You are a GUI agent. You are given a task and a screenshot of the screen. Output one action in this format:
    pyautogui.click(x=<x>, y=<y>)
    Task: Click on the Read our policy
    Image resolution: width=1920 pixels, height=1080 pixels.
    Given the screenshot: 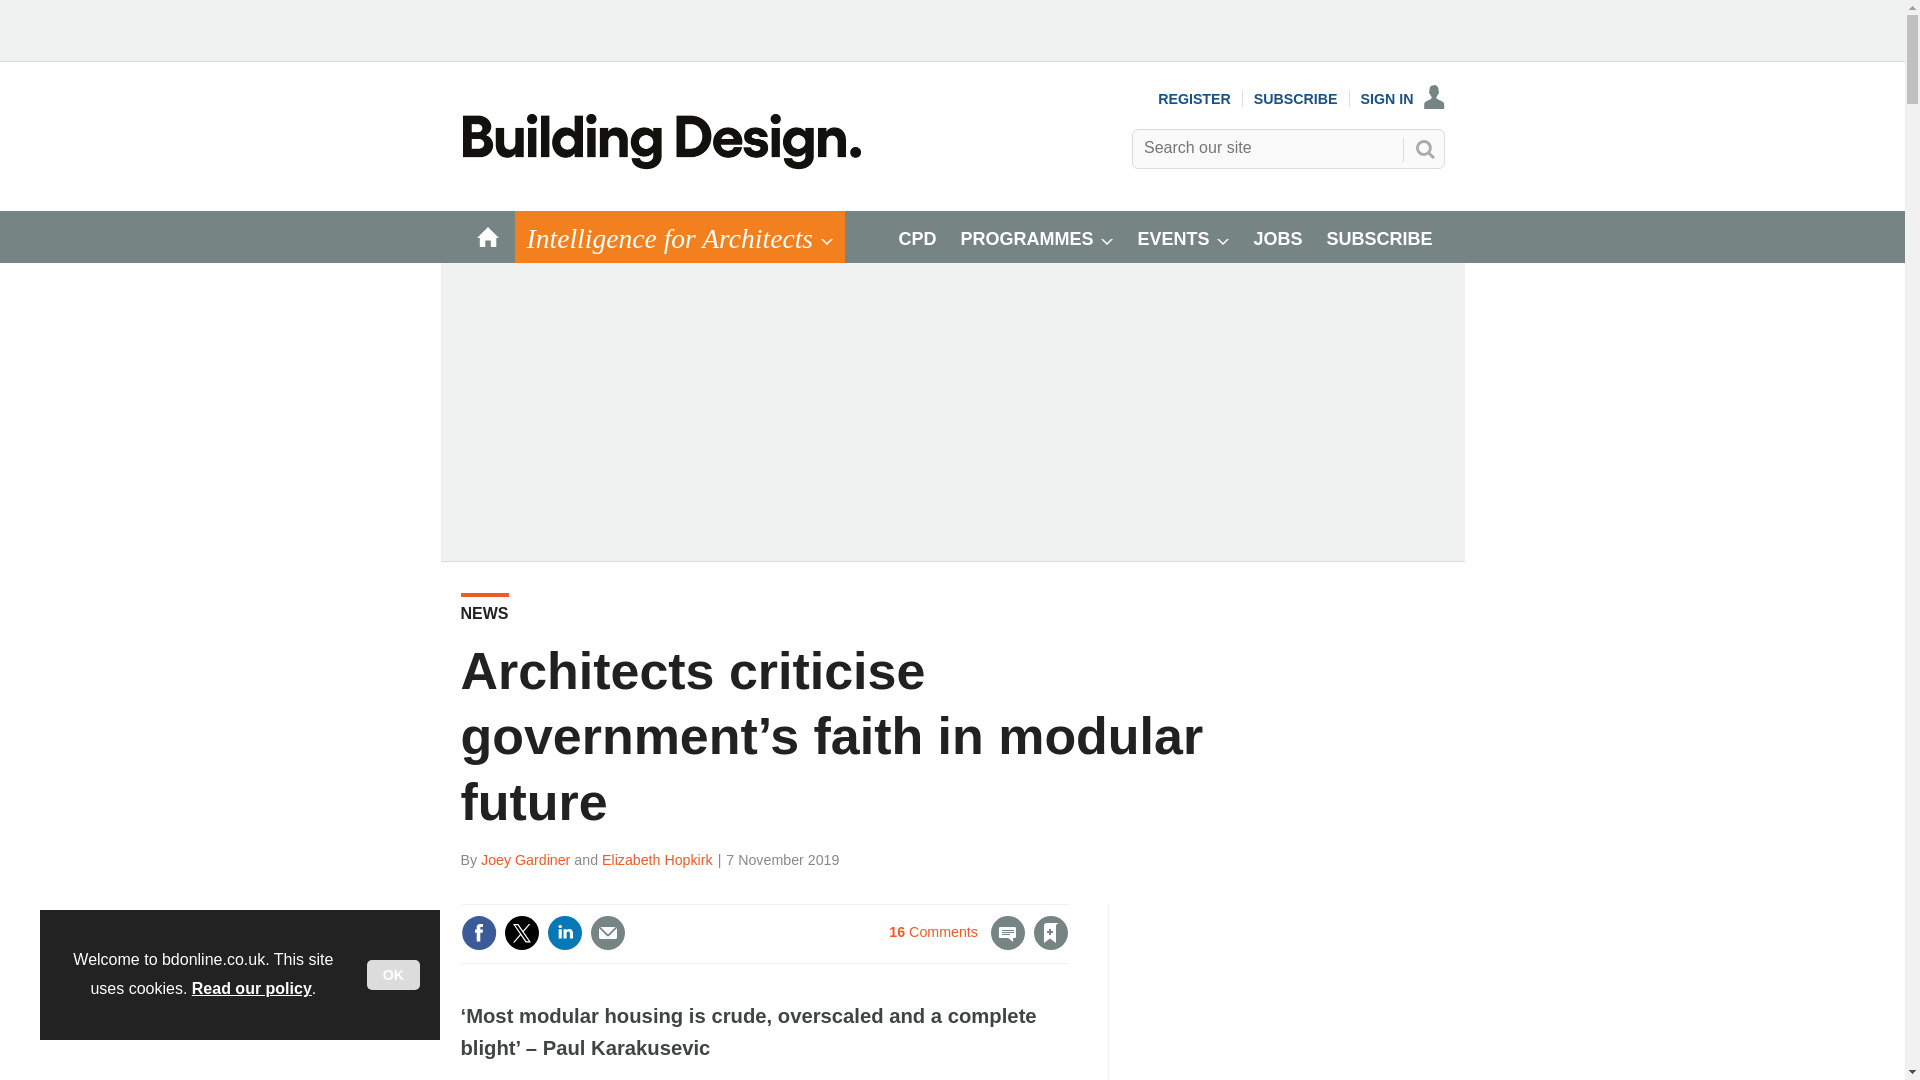 What is the action you would take?
    pyautogui.click(x=252, y=988)
    